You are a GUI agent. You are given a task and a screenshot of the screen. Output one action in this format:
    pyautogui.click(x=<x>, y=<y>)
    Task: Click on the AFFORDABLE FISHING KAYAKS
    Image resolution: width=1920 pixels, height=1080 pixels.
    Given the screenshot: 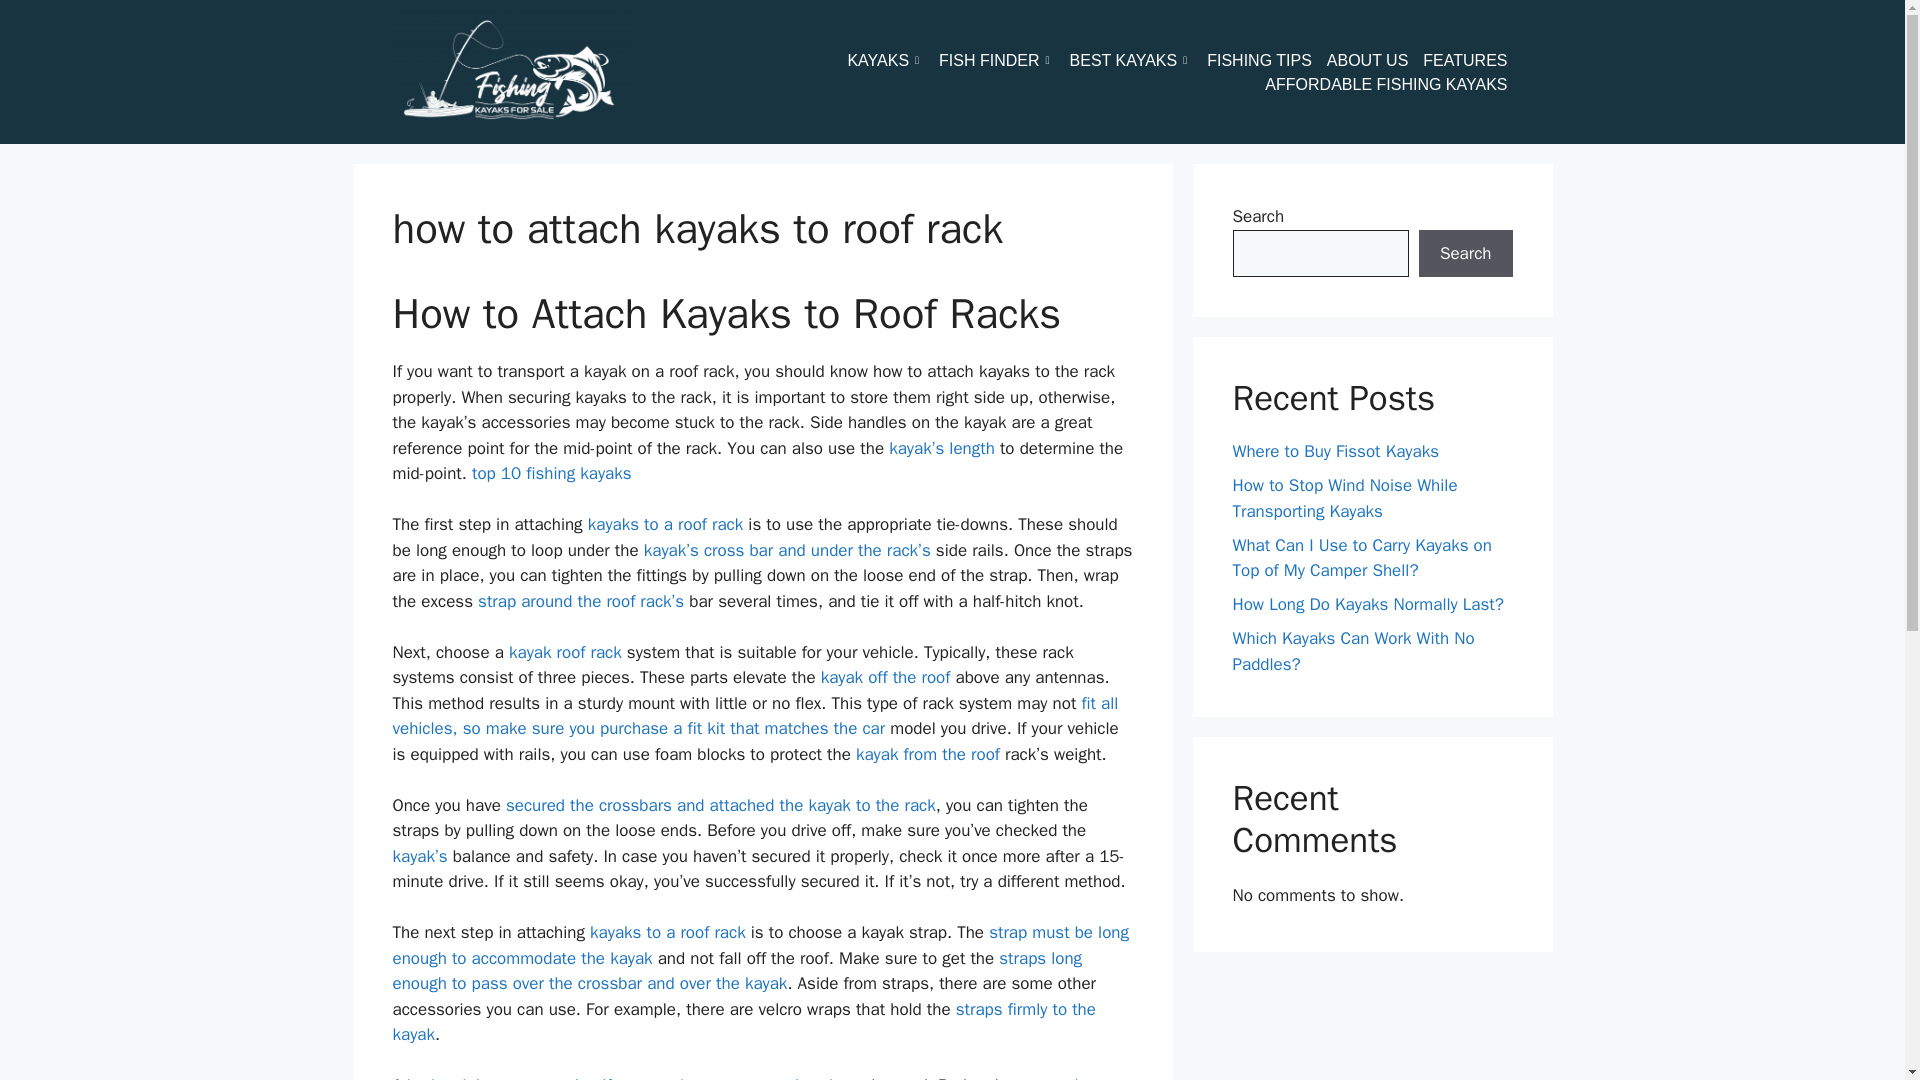 What is the action you would take?
    pyautogui.click(x=1394, y=85)
    